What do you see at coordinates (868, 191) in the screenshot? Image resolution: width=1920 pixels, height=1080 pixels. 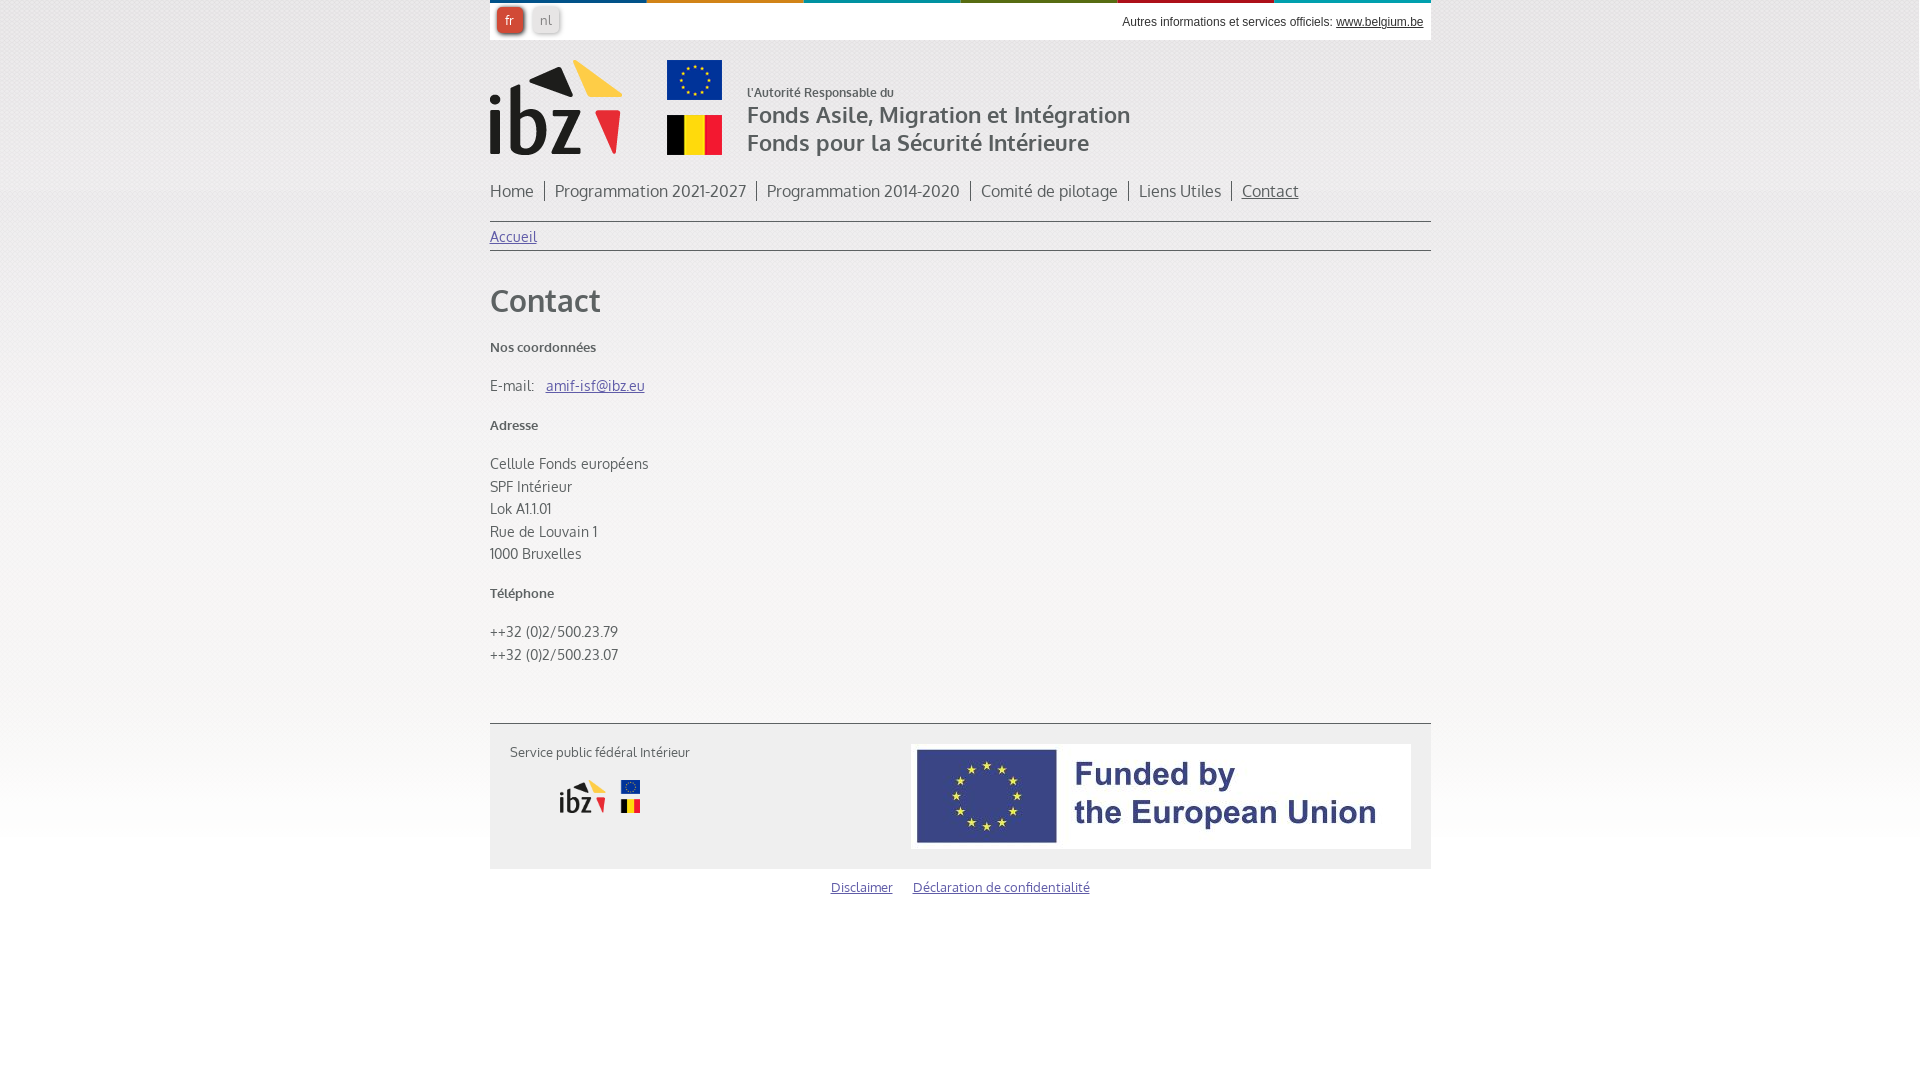 I see `Programmation 2014-2020` at bounding box center [868, 191].